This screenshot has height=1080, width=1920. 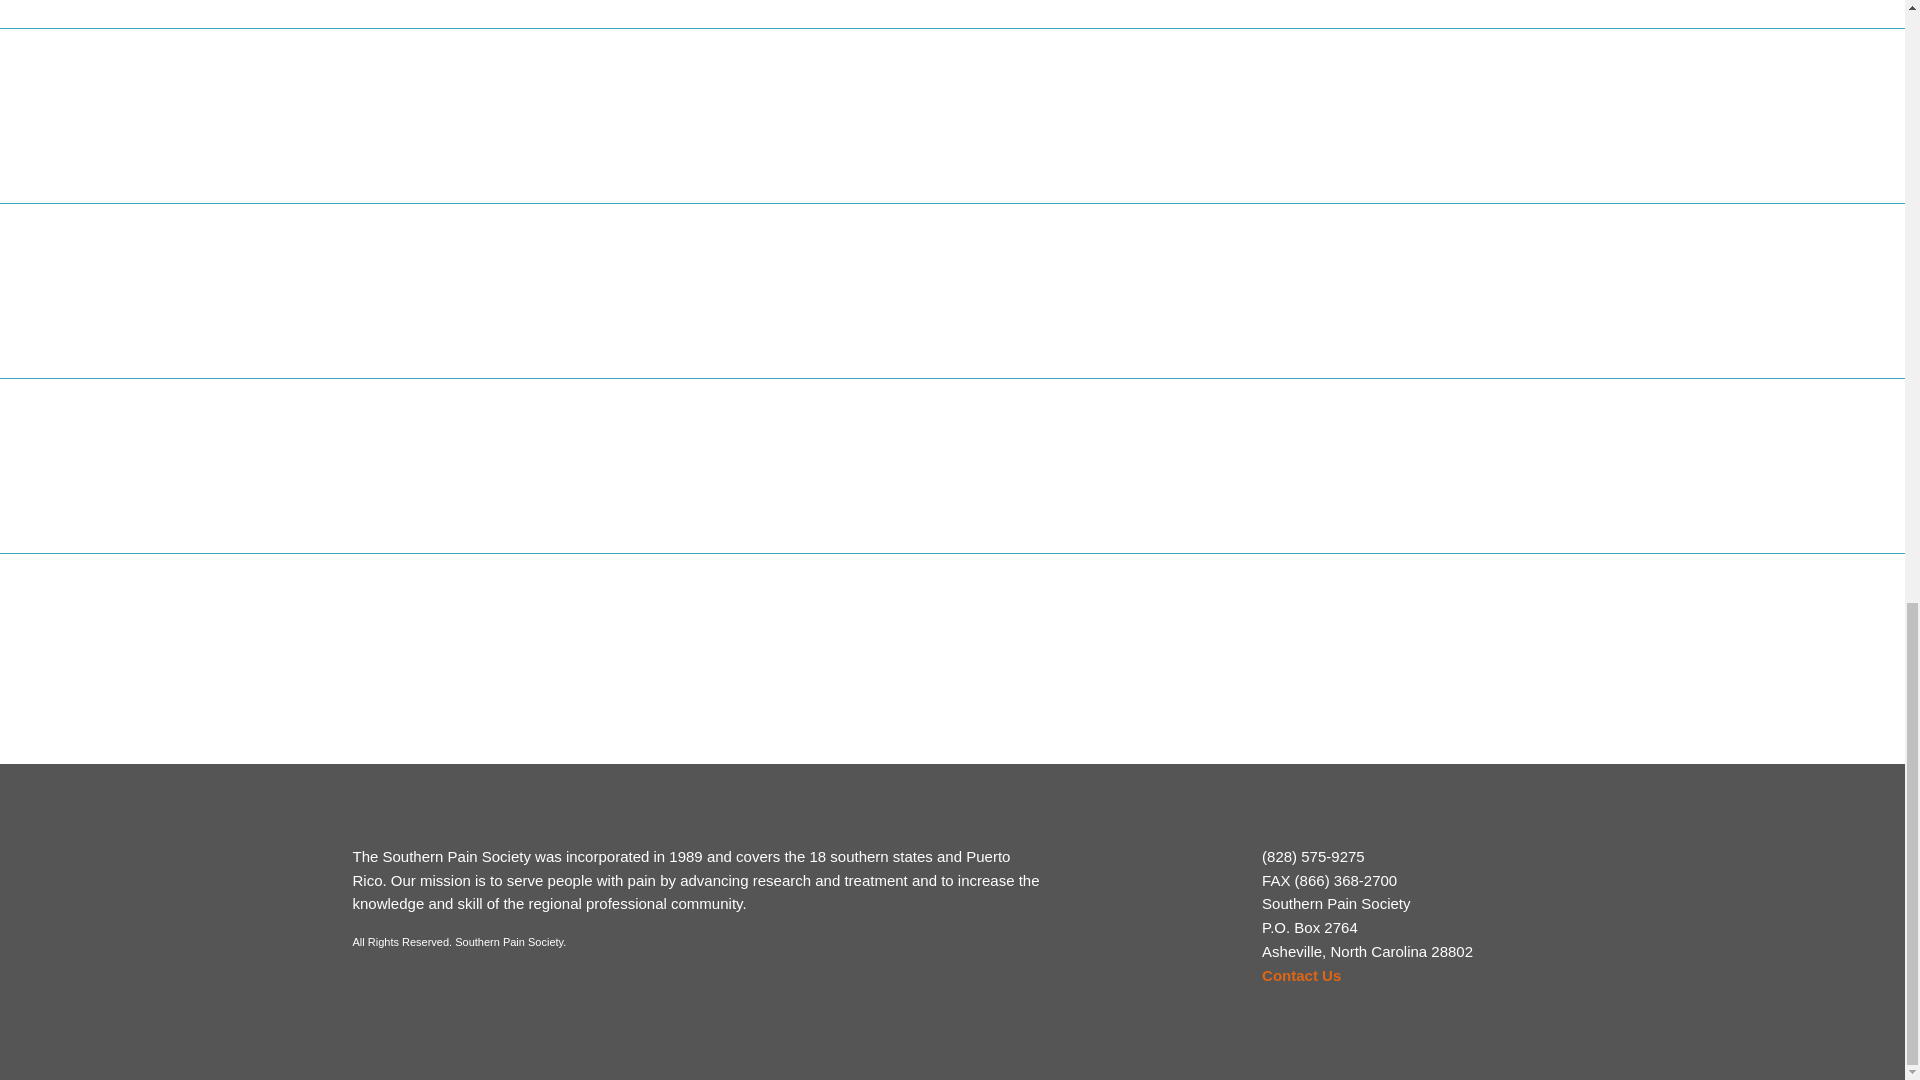 What do you see at coordinates (199, 303) in the screenshot?
I see `leadsq` at bounding box center [199, 303].